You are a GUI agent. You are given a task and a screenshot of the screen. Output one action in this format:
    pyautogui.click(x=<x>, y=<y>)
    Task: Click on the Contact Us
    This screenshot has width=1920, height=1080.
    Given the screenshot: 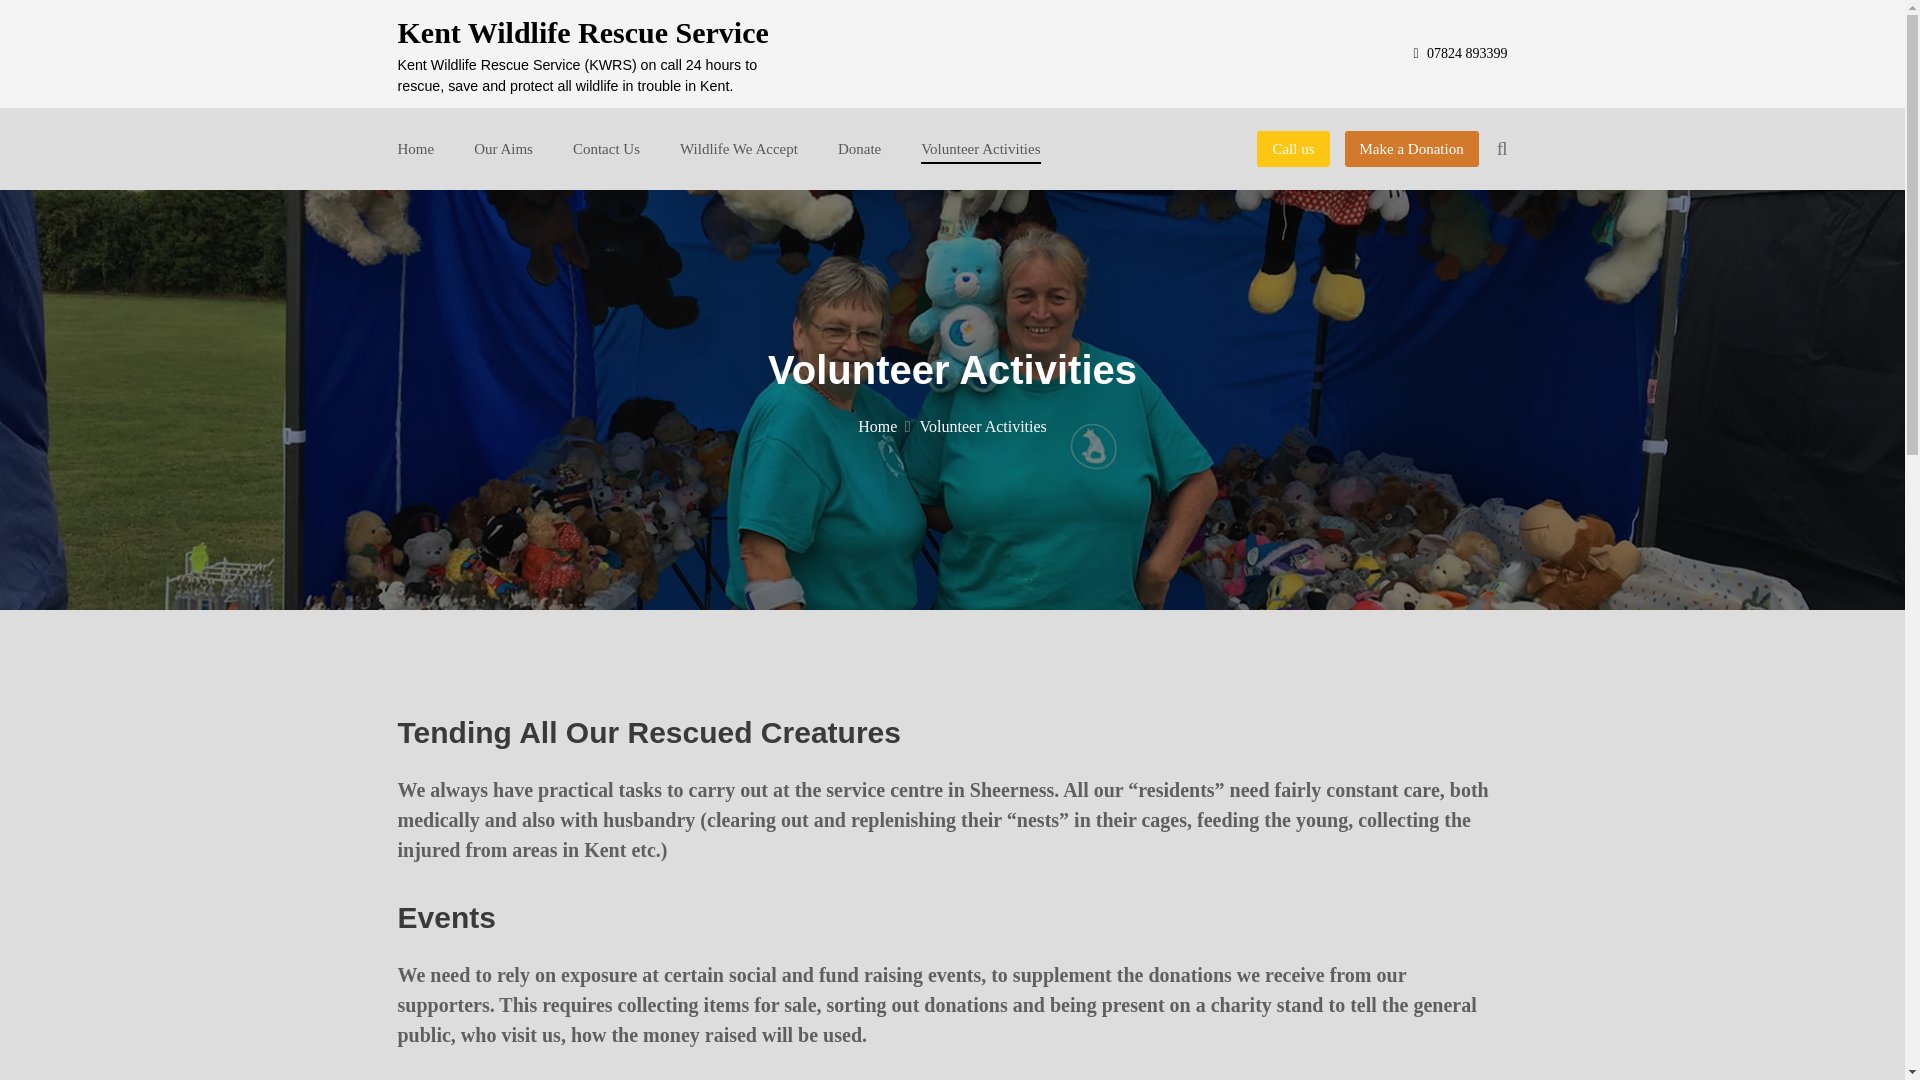 What is the action you would take?
    pyautogui.click(x=606, y=148)
    